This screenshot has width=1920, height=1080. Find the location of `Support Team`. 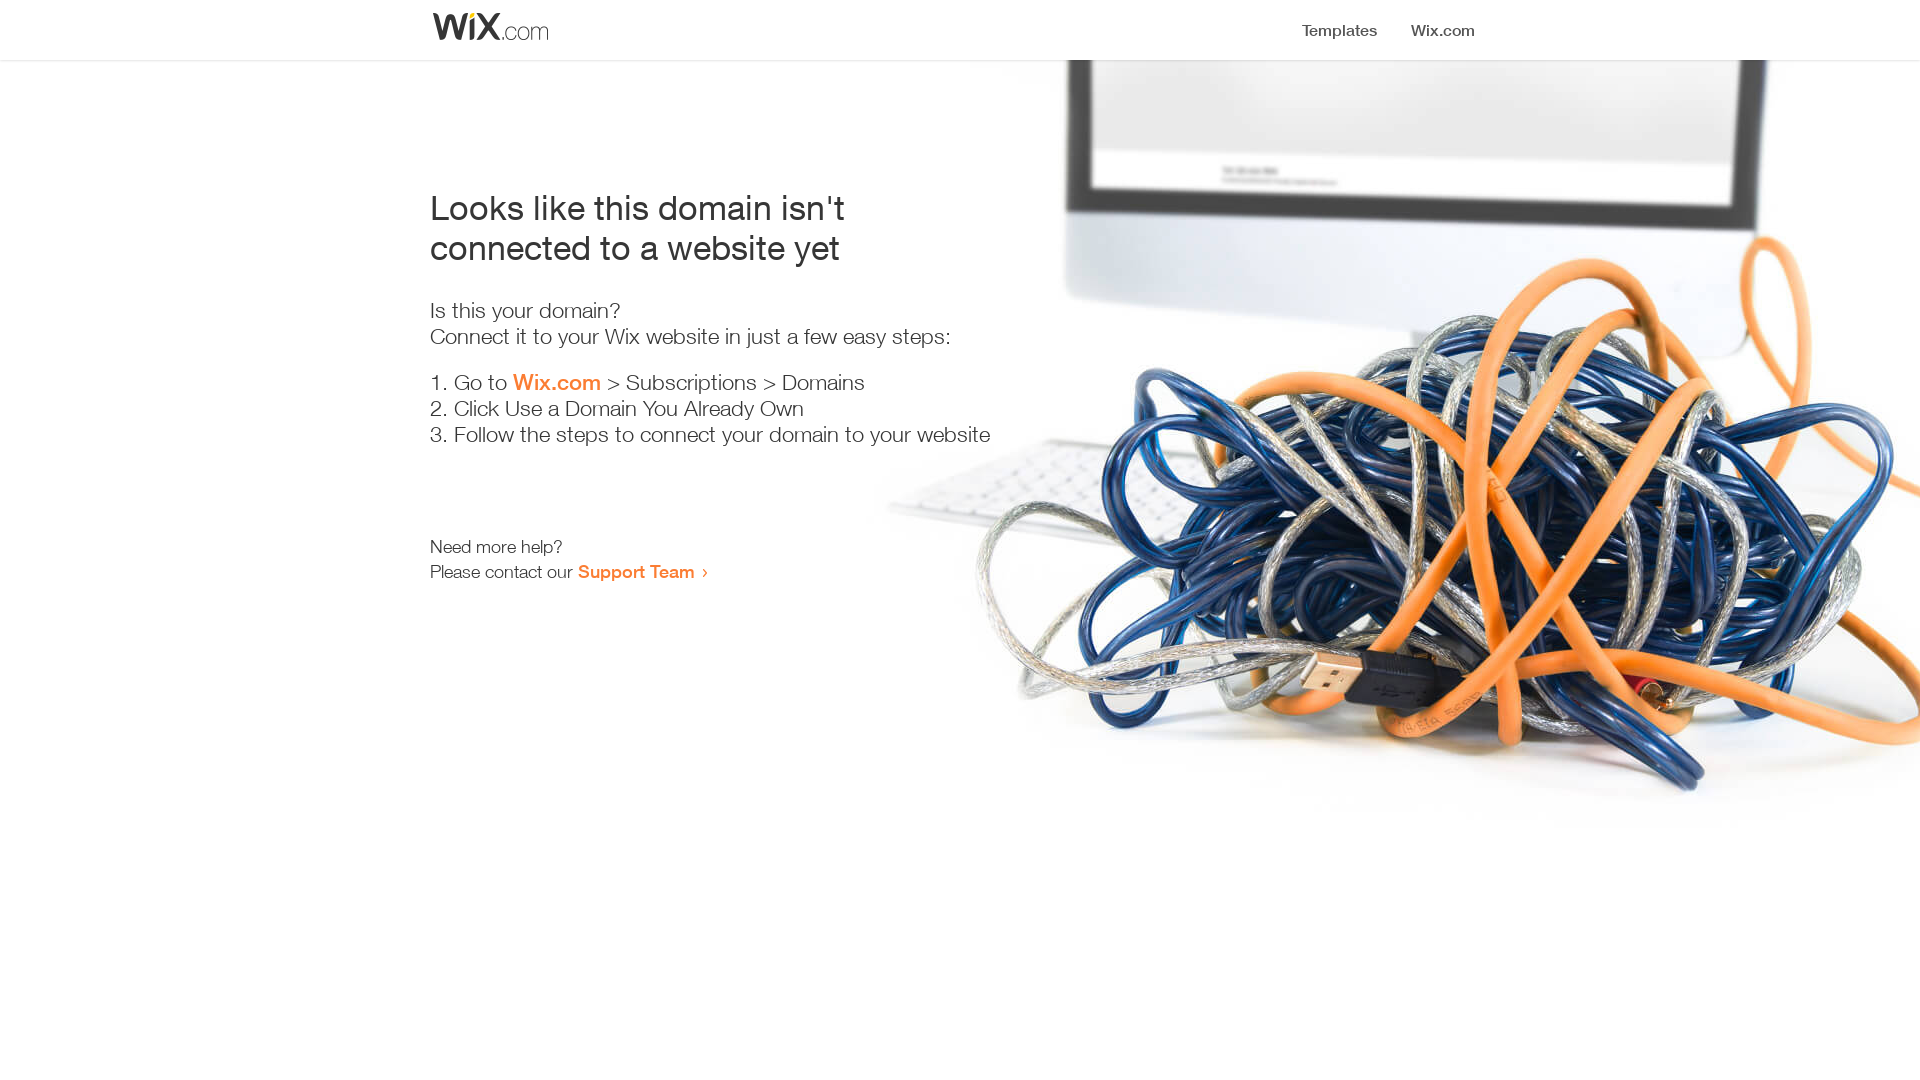

Support Team is located at coordinates (636, 571).